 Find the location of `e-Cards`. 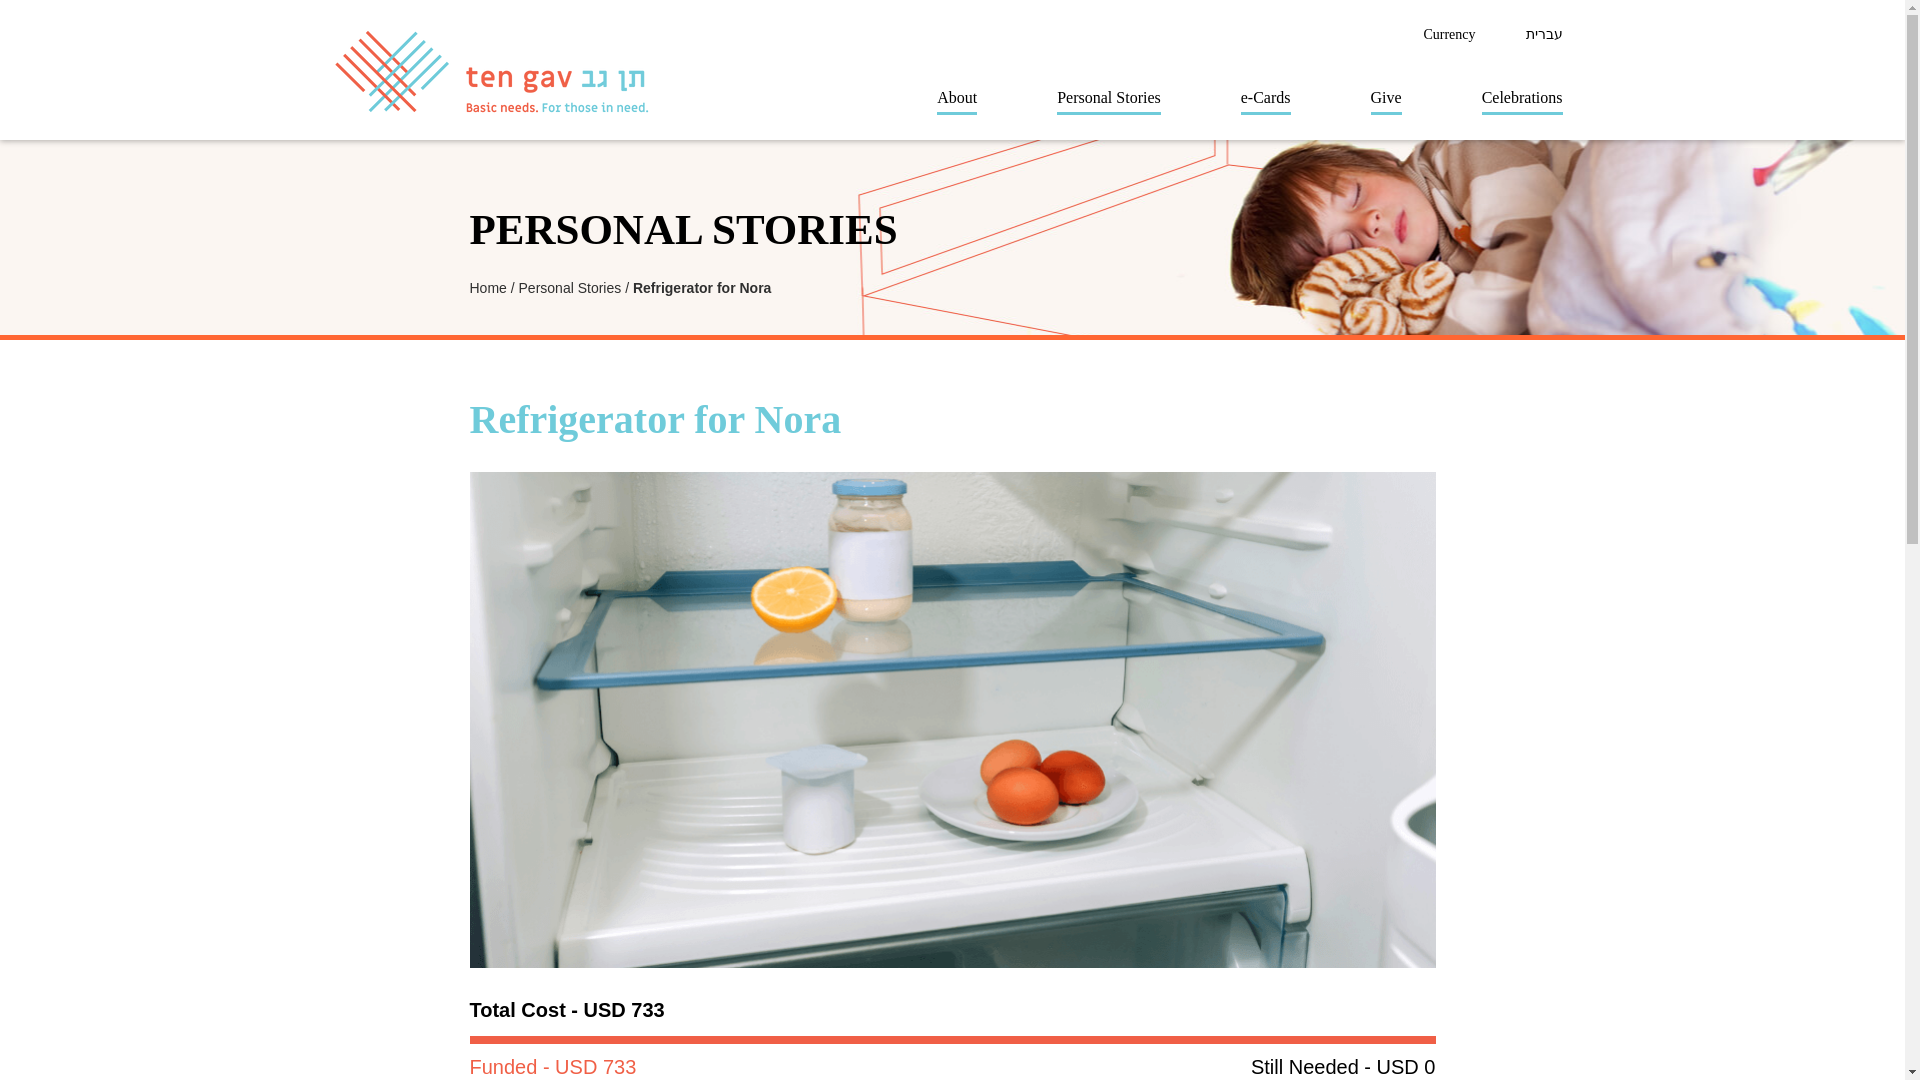

e-Cards is located at coordinates (1266, 96).